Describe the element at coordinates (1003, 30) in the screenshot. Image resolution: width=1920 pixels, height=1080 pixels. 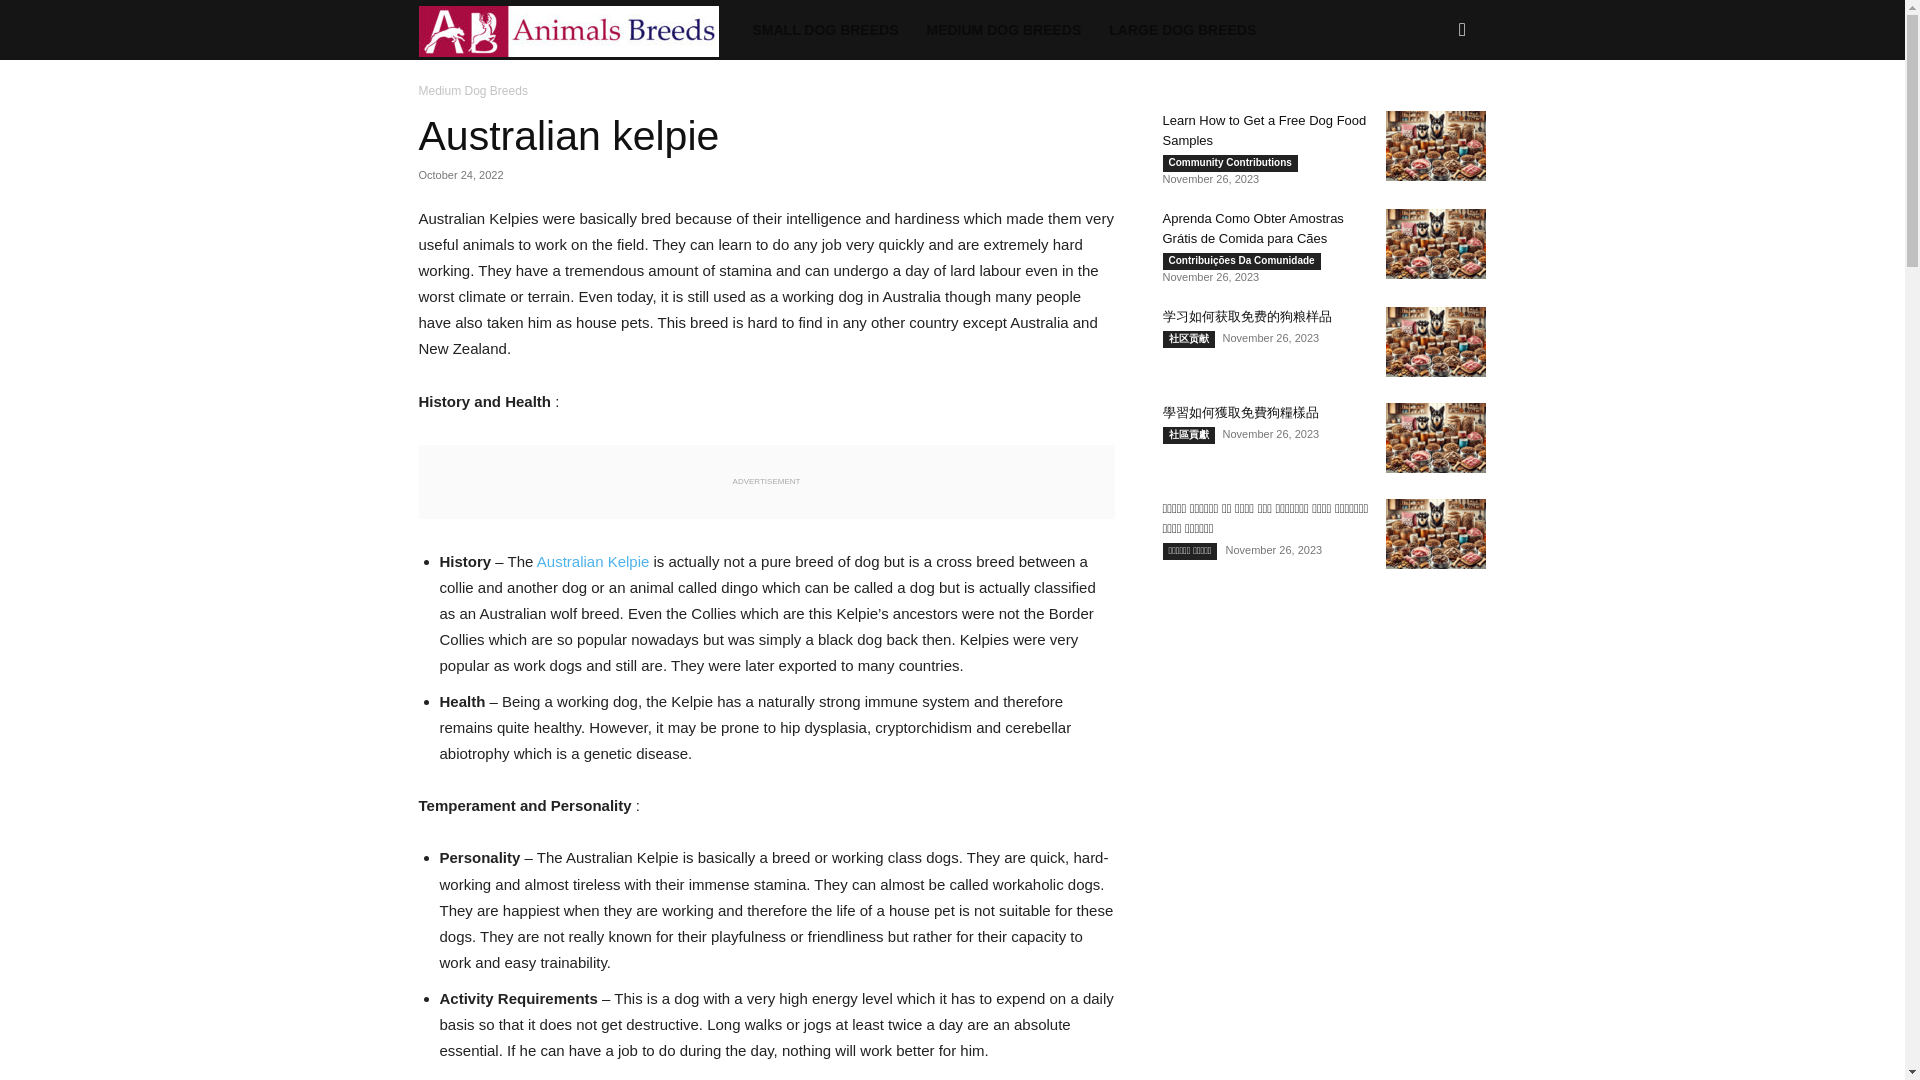
I see `MEDIUM DOG BREEDS` at that location.